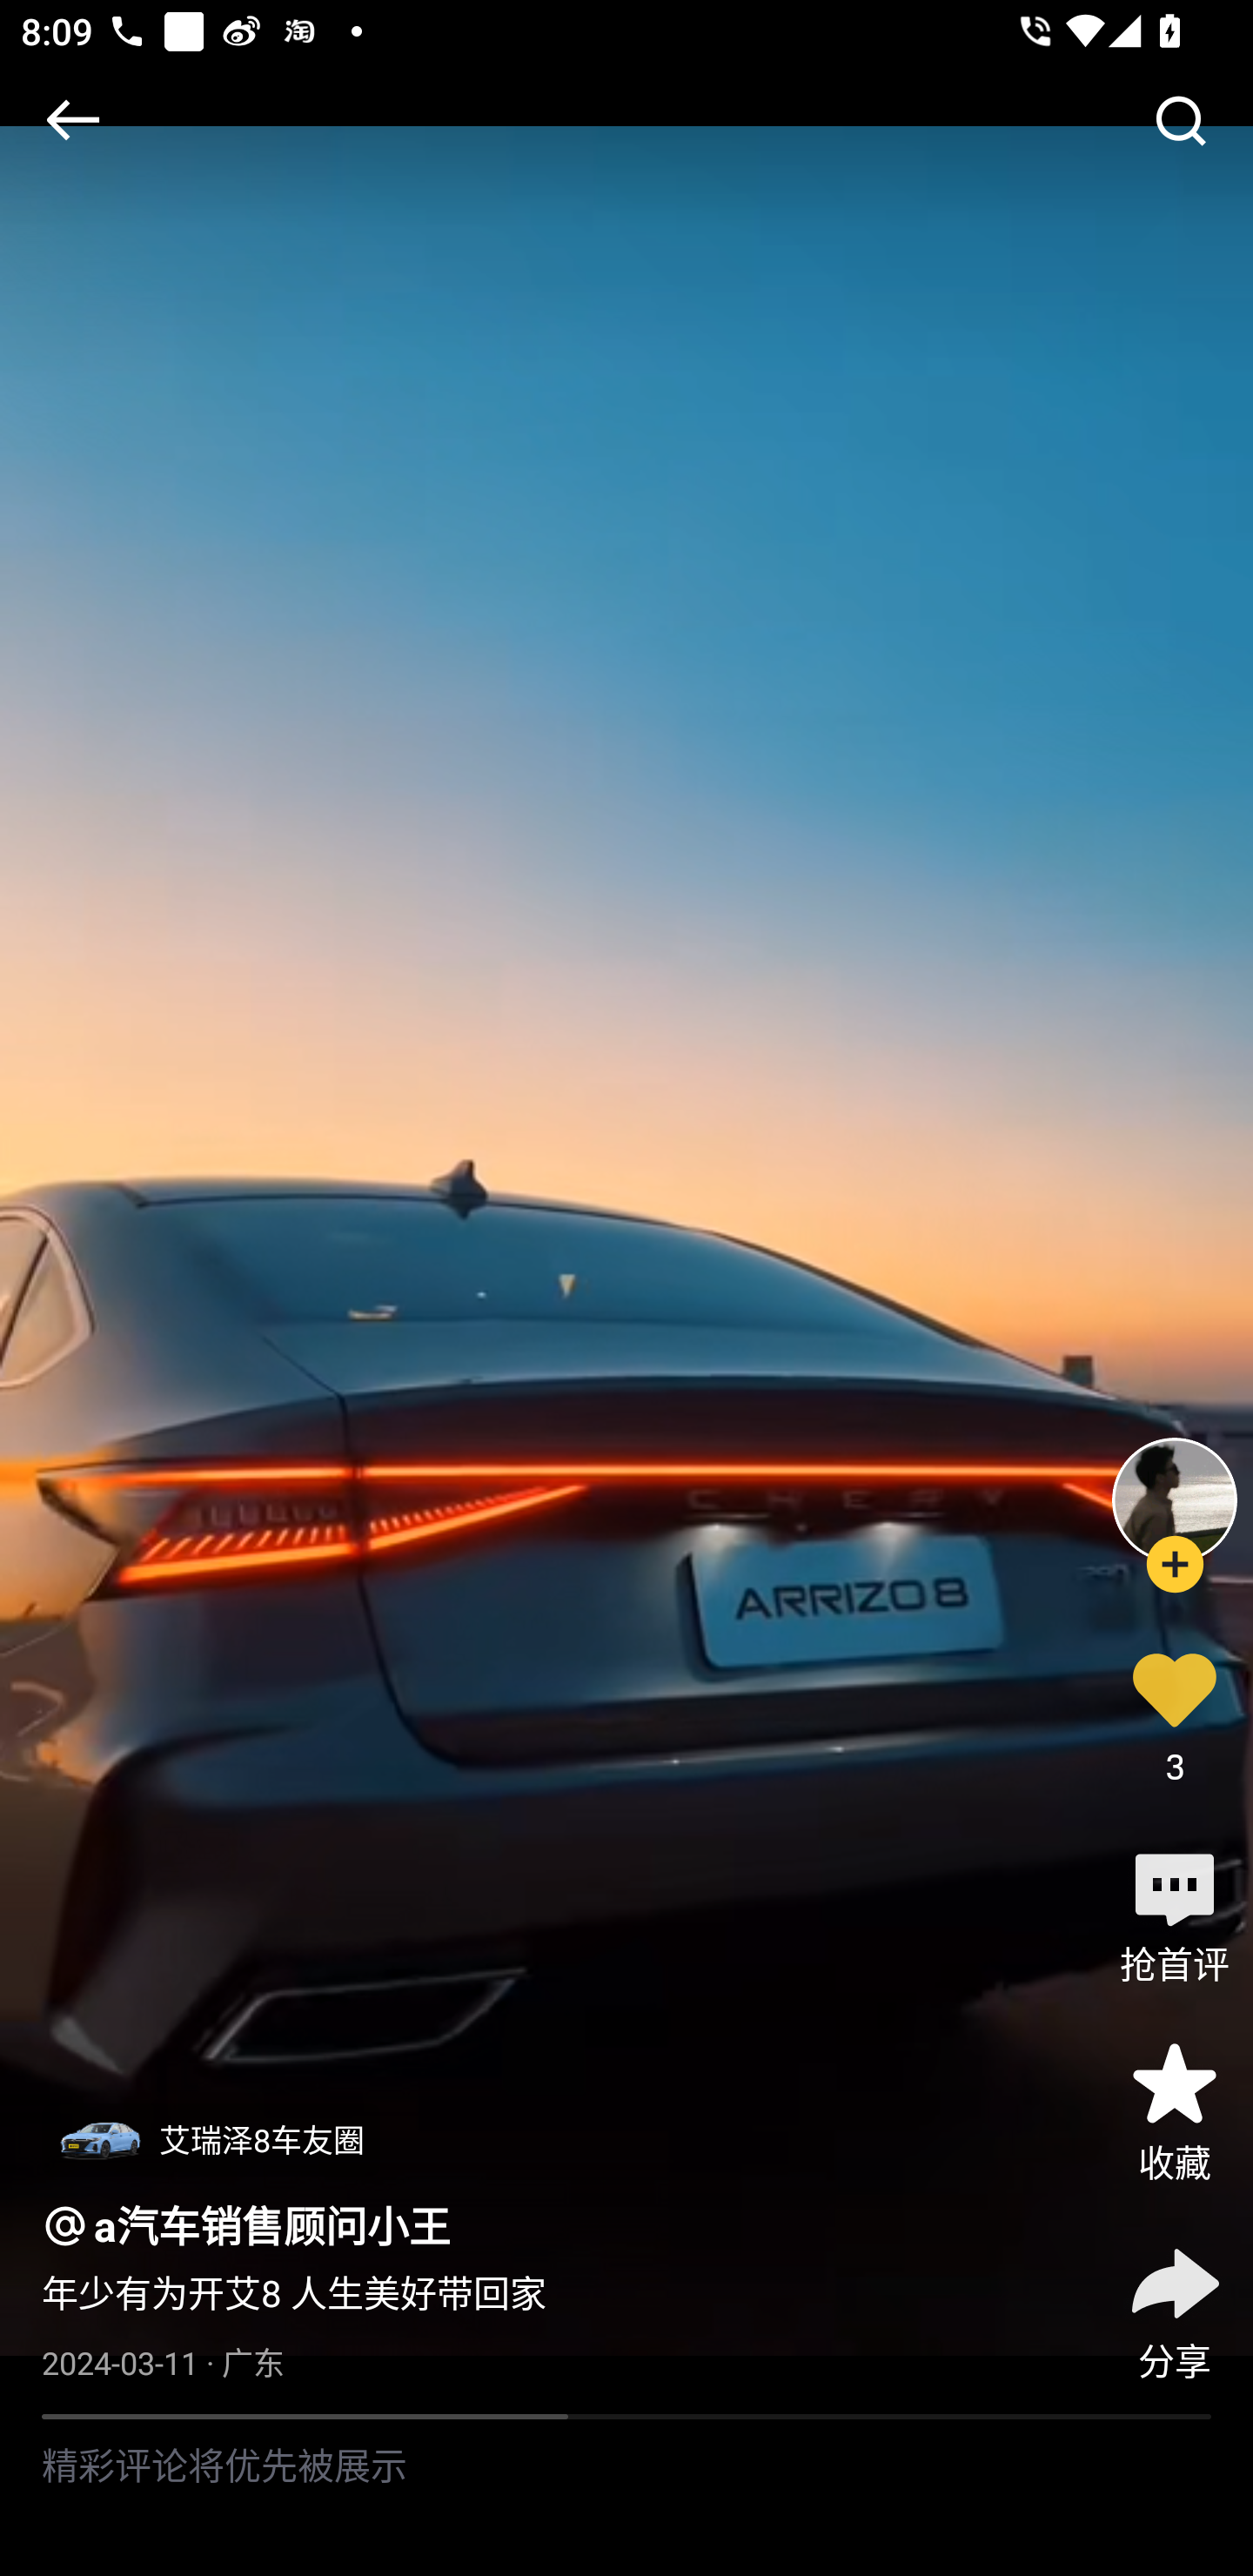  What do you see at coordinates (626, 2498) in the screenshot?
I see `精彩评论将优先被展示` at bounding box center [626, 2498].